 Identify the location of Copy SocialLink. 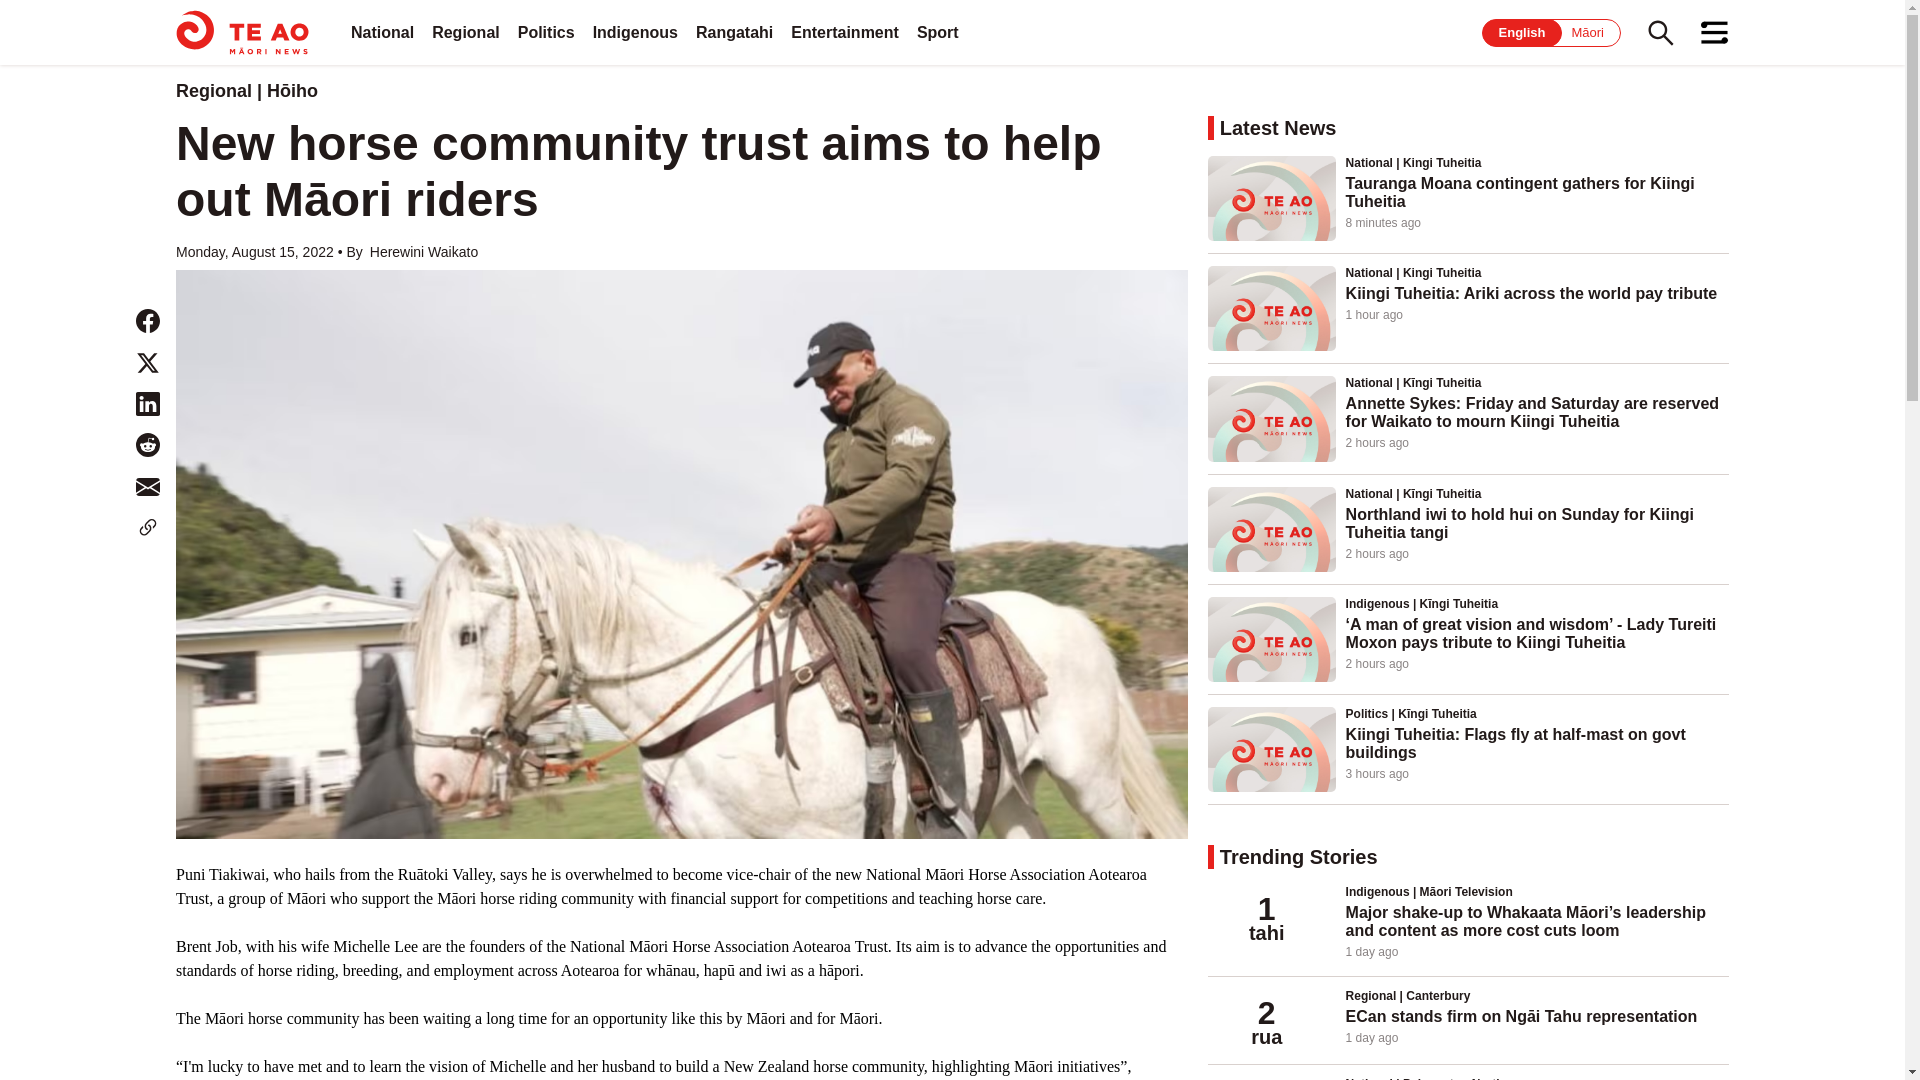
(148, 528).